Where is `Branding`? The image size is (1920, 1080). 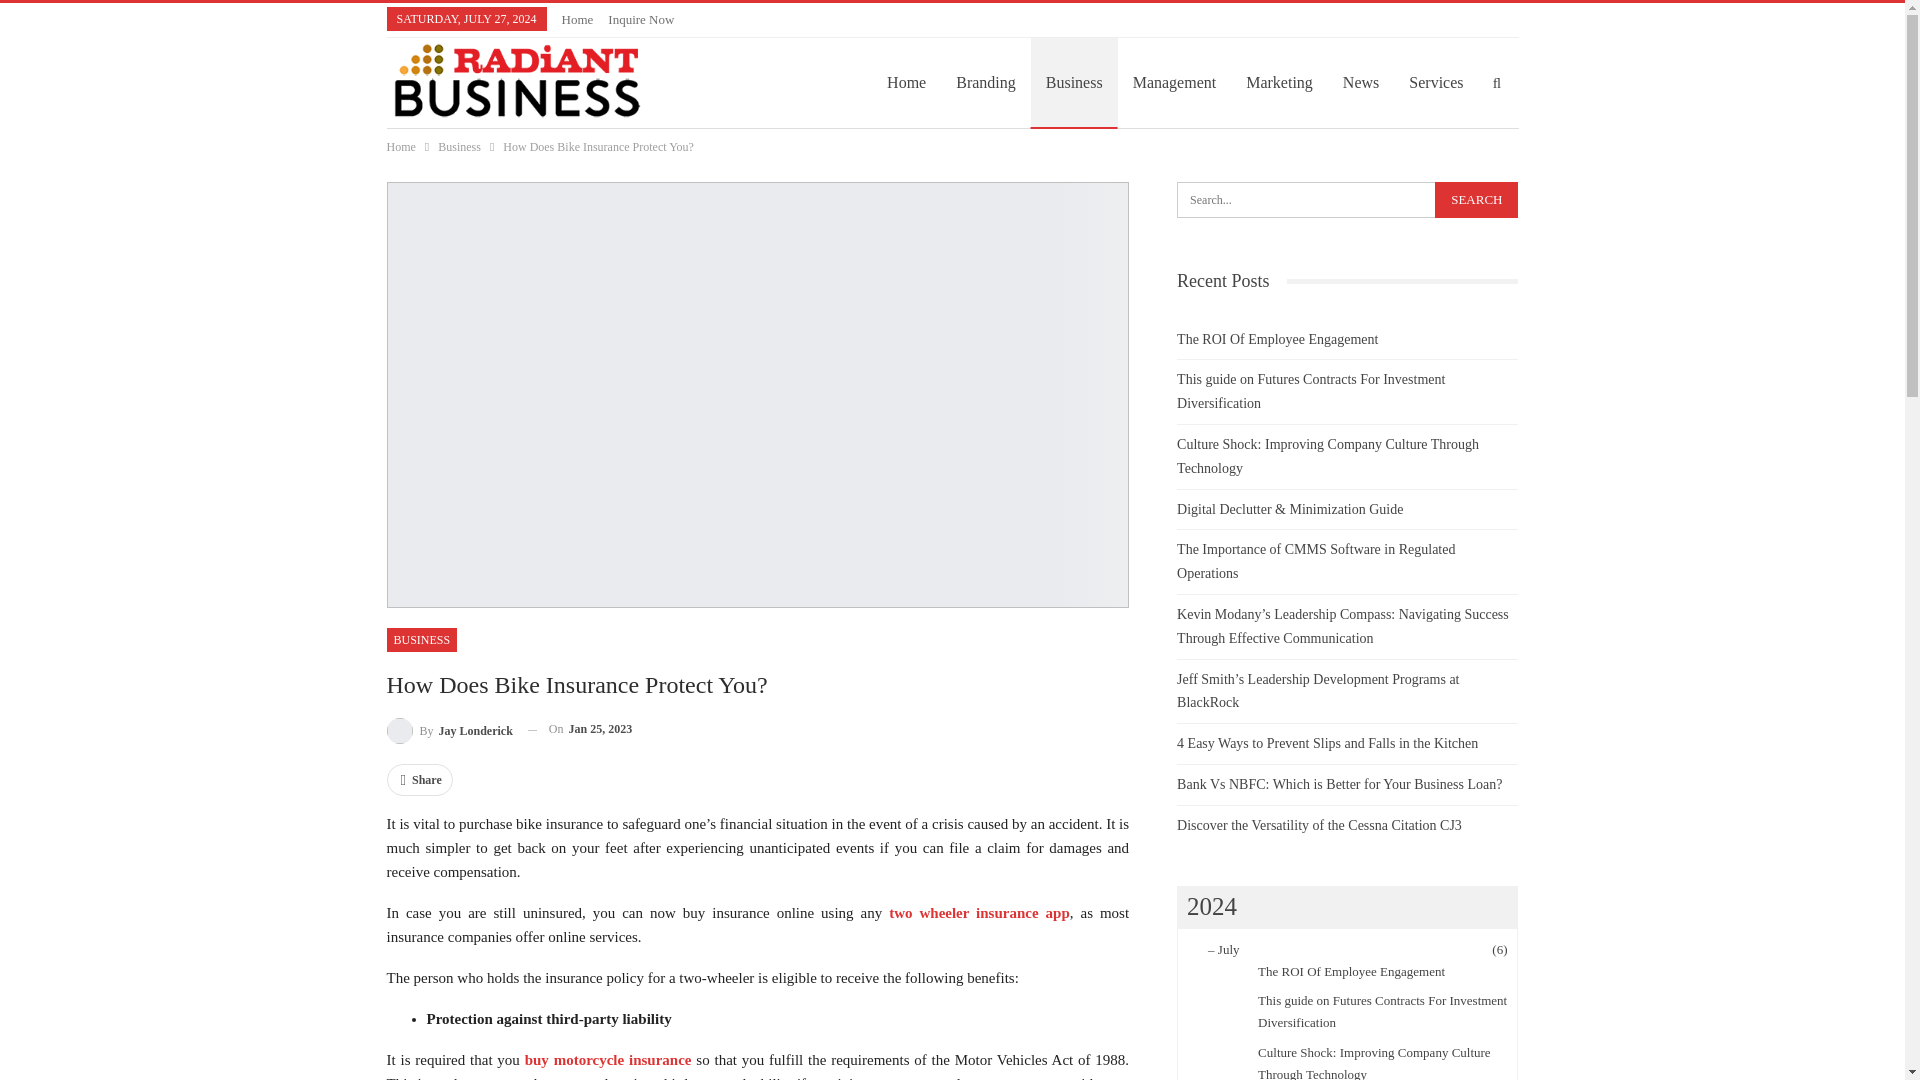 Branding is located at coordinates (986, 82).